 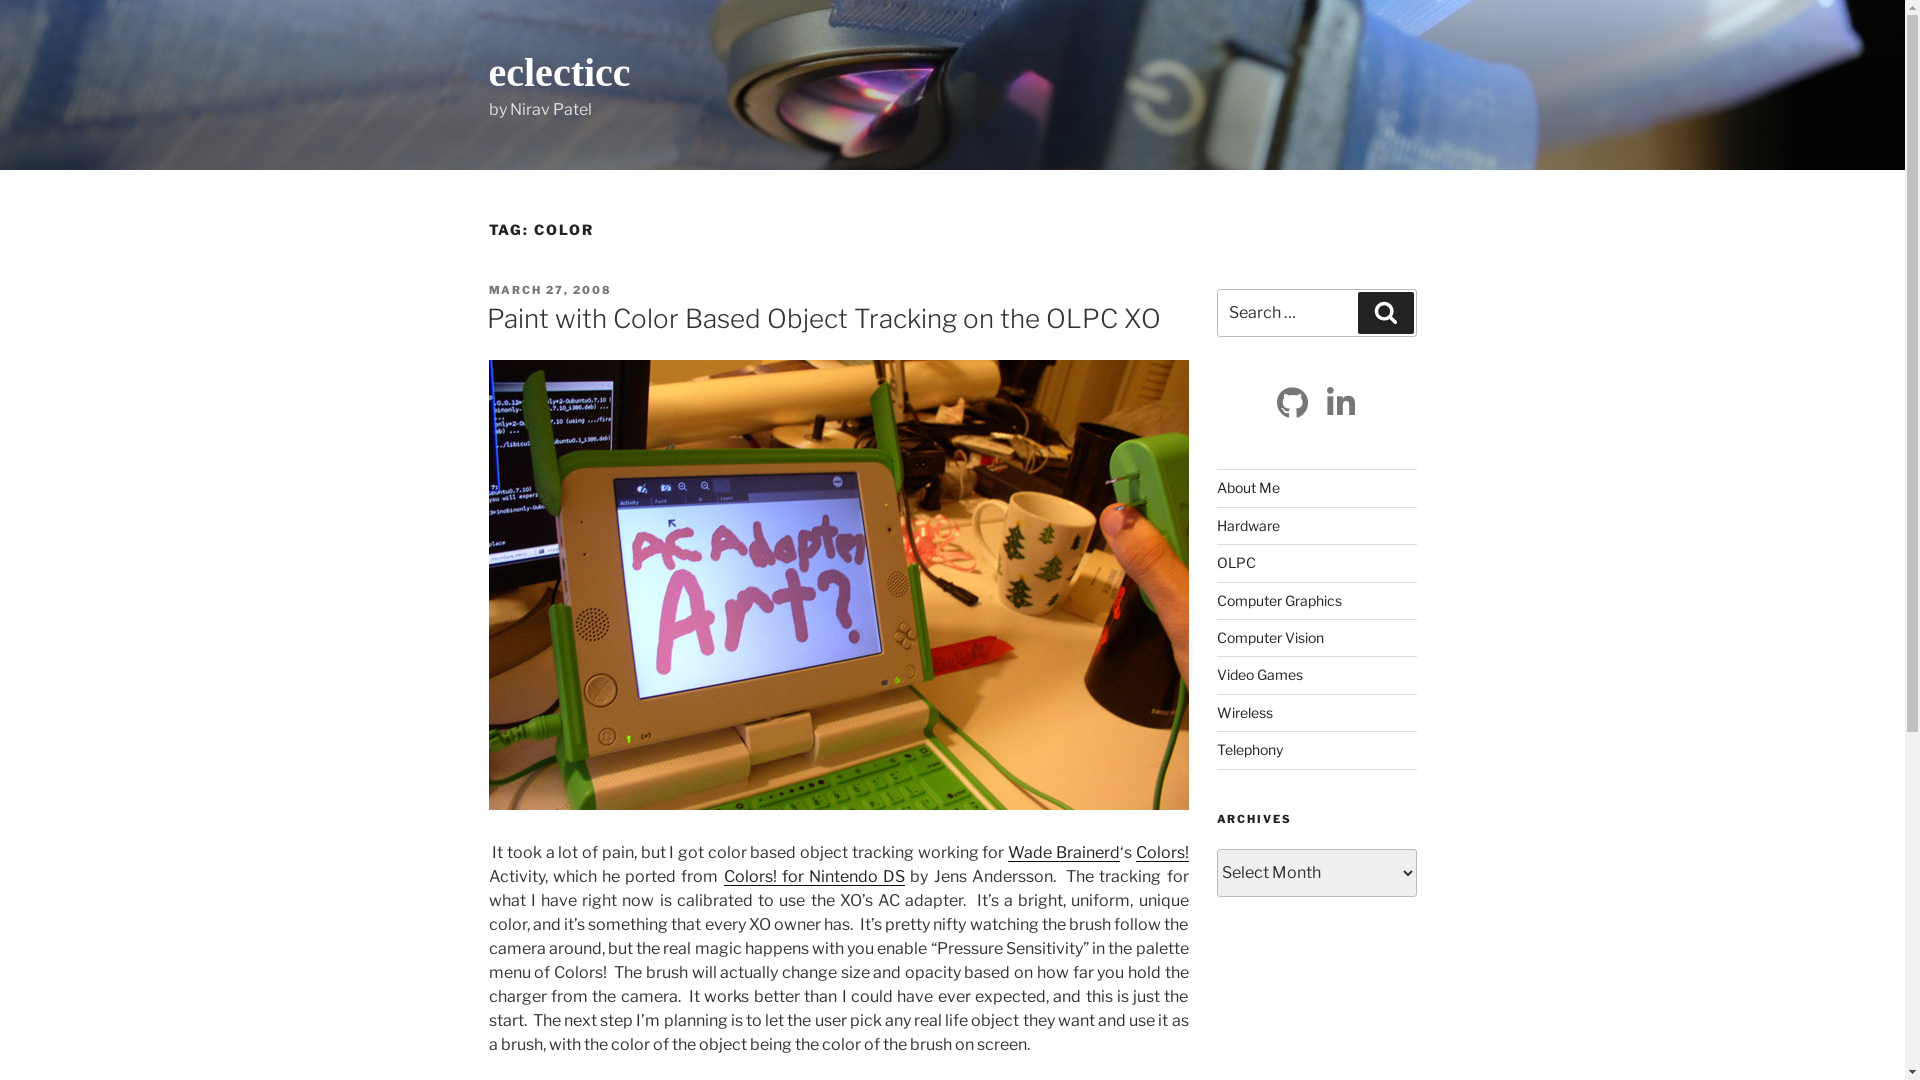 I want to click on Github, so click(x=1292, y=403).